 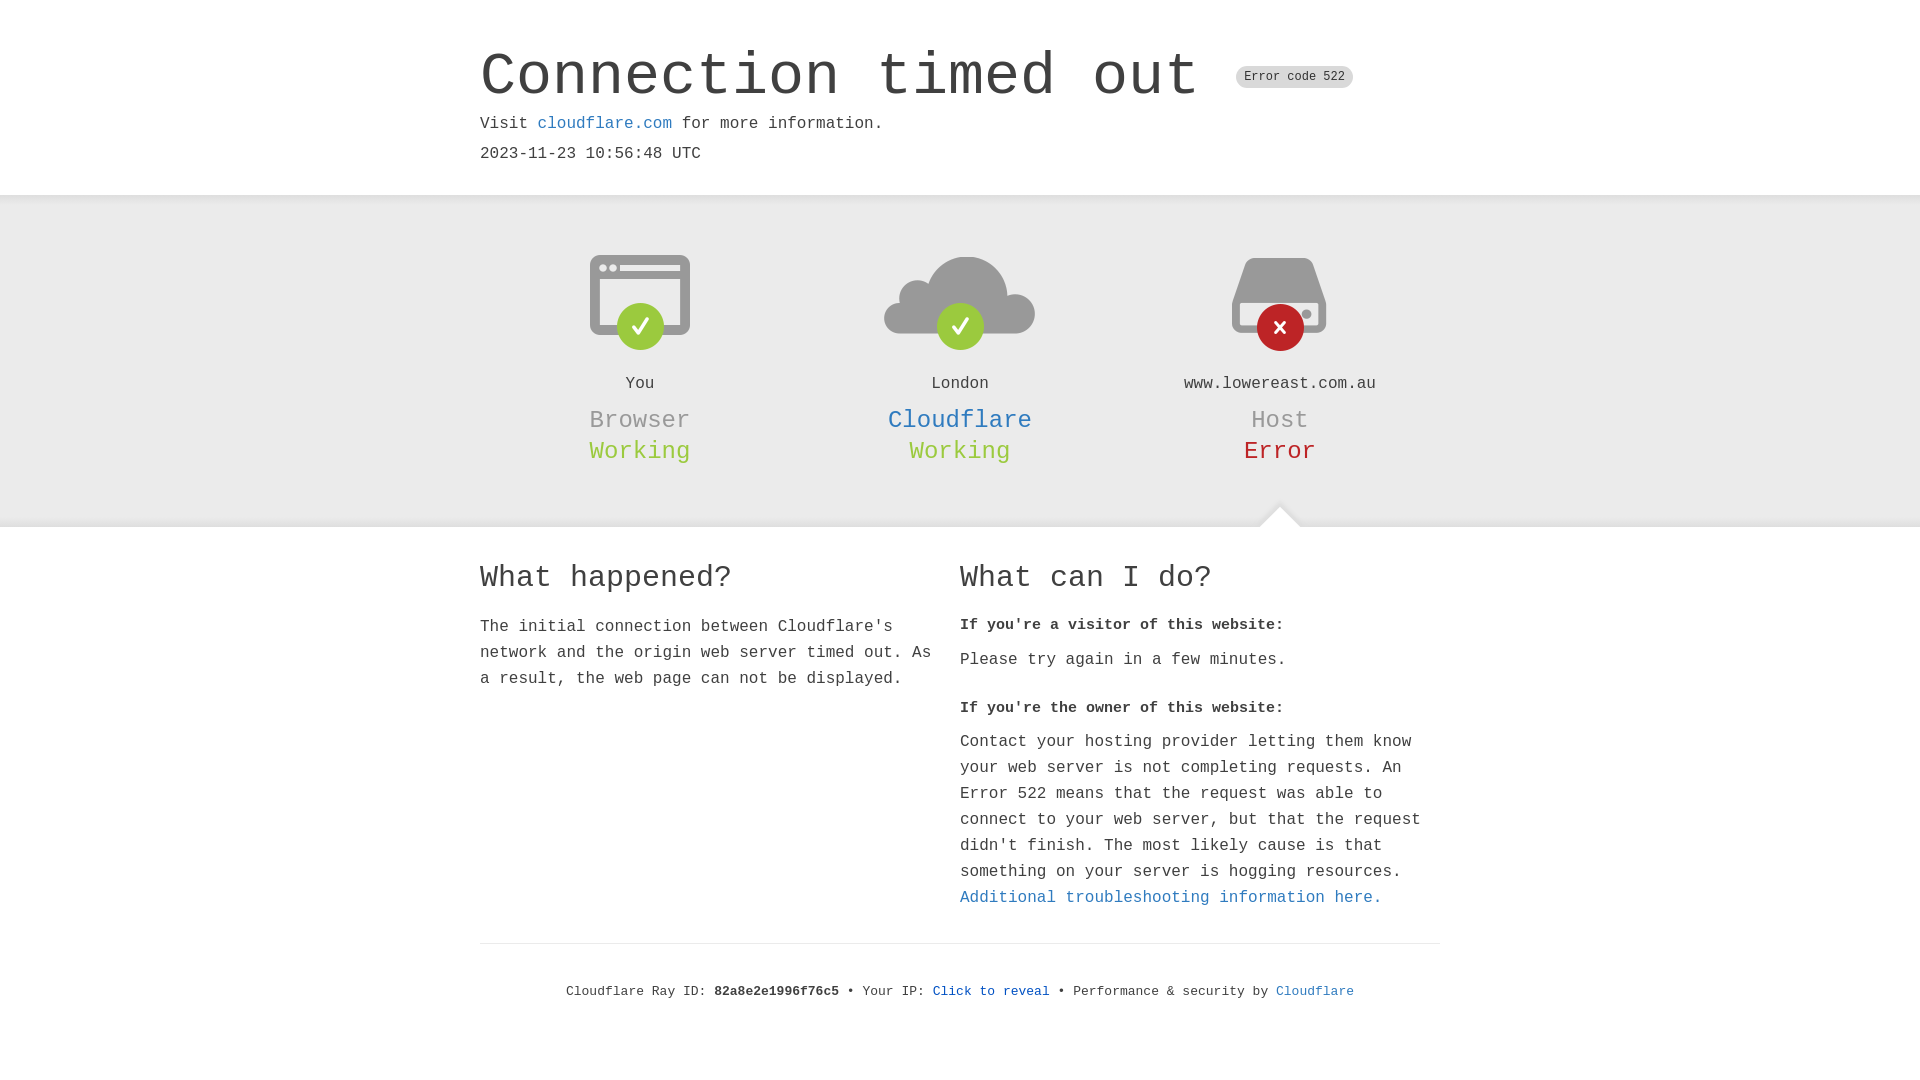 What do you see at coordinates (960, 420) in the screenshot?
I see `Cloudflare` at bounding box center [960, 420].